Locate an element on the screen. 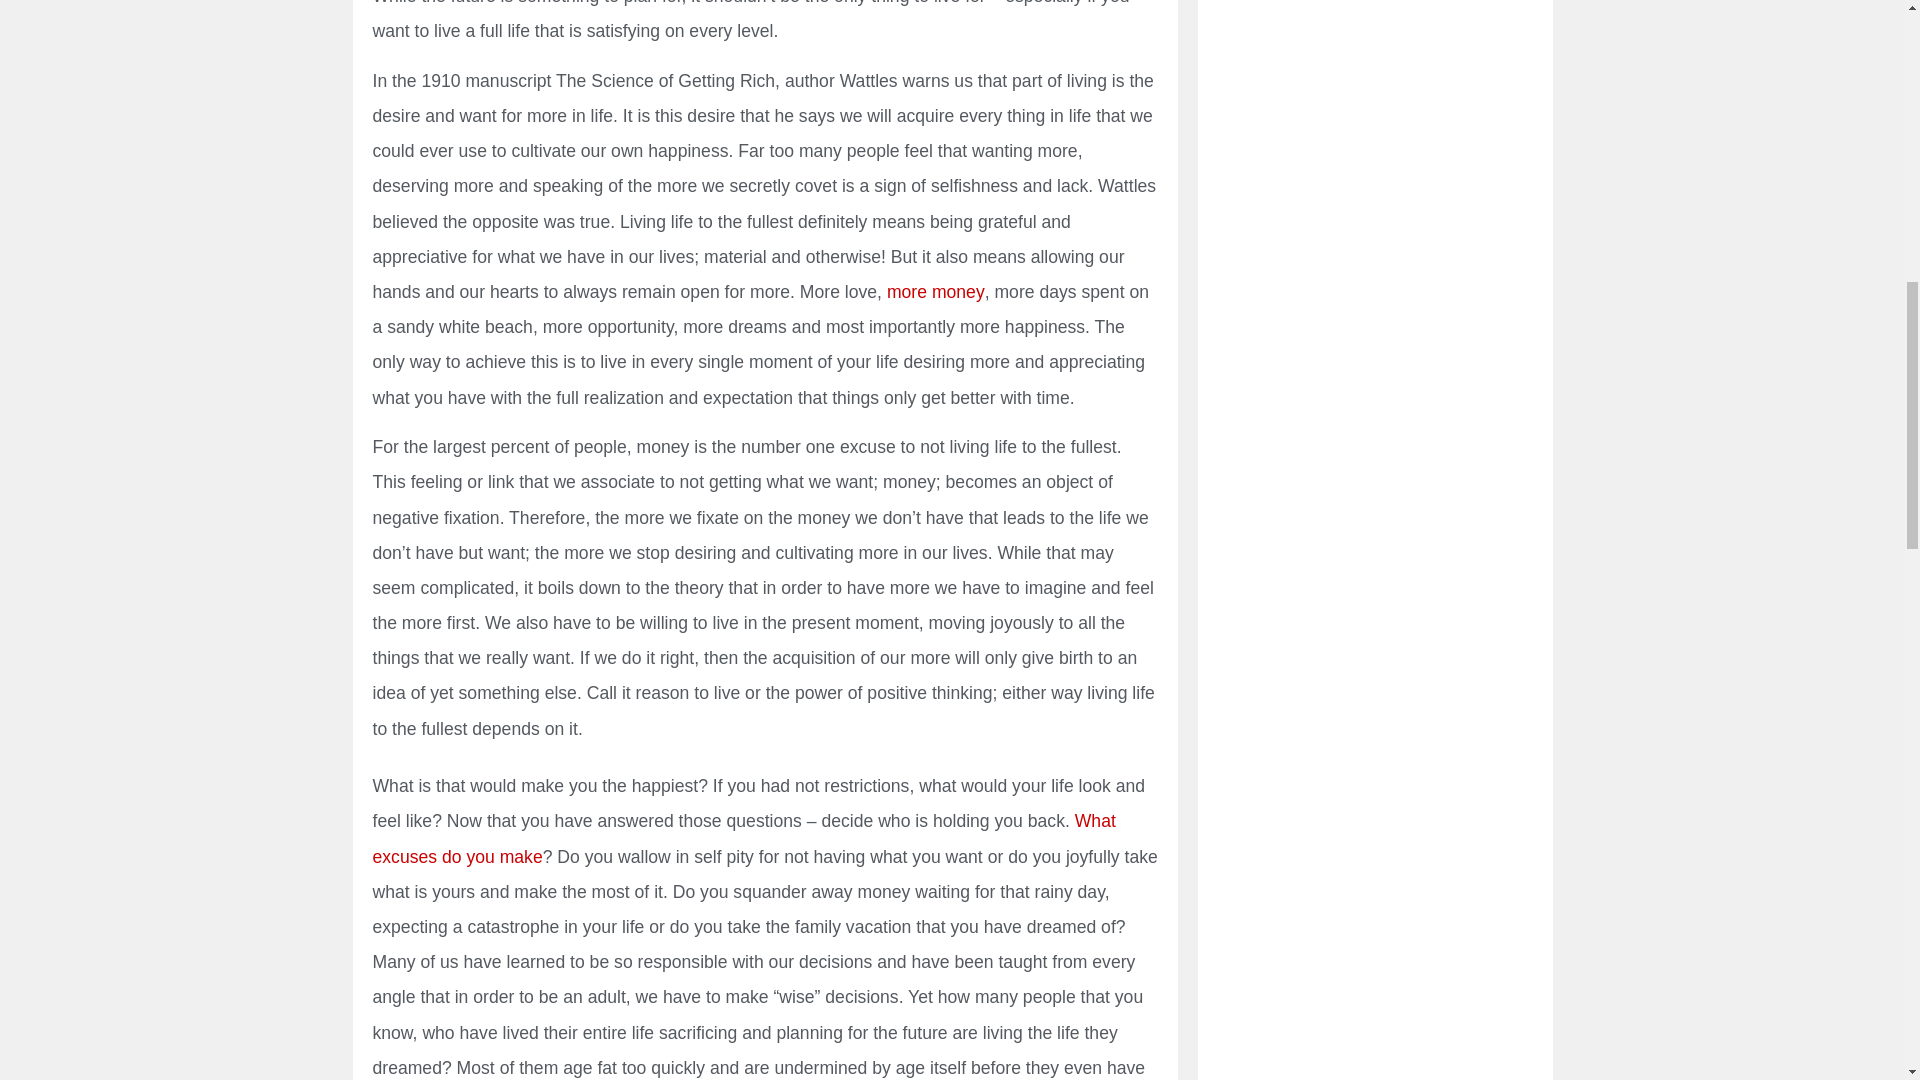 Image resolution: width=1920 pixels, height=1080 pixels. What Excuses are Holding You Back is located at coordinates (744, 838).